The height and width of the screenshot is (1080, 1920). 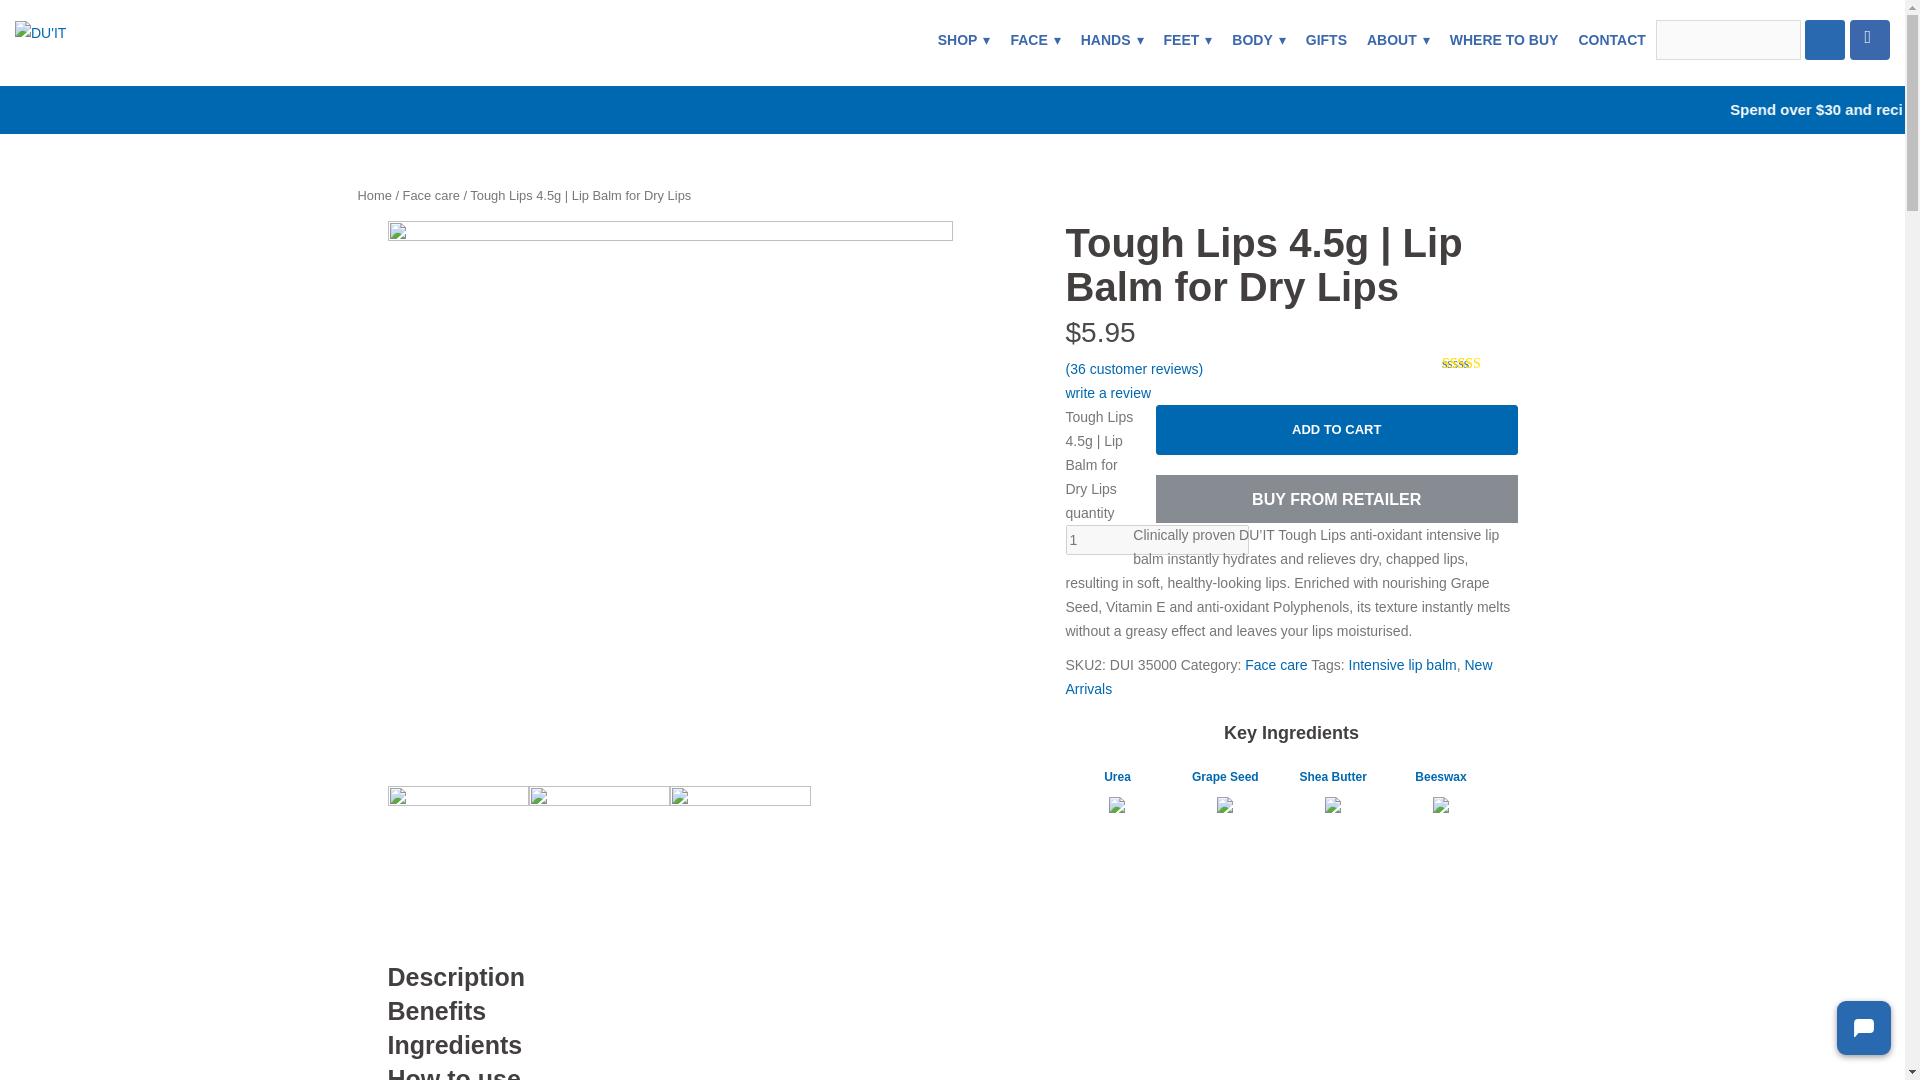 What do you see at coordinates (40, 31) in the screenshot?
I see `DU'IT` at bounding box center [40, 31].